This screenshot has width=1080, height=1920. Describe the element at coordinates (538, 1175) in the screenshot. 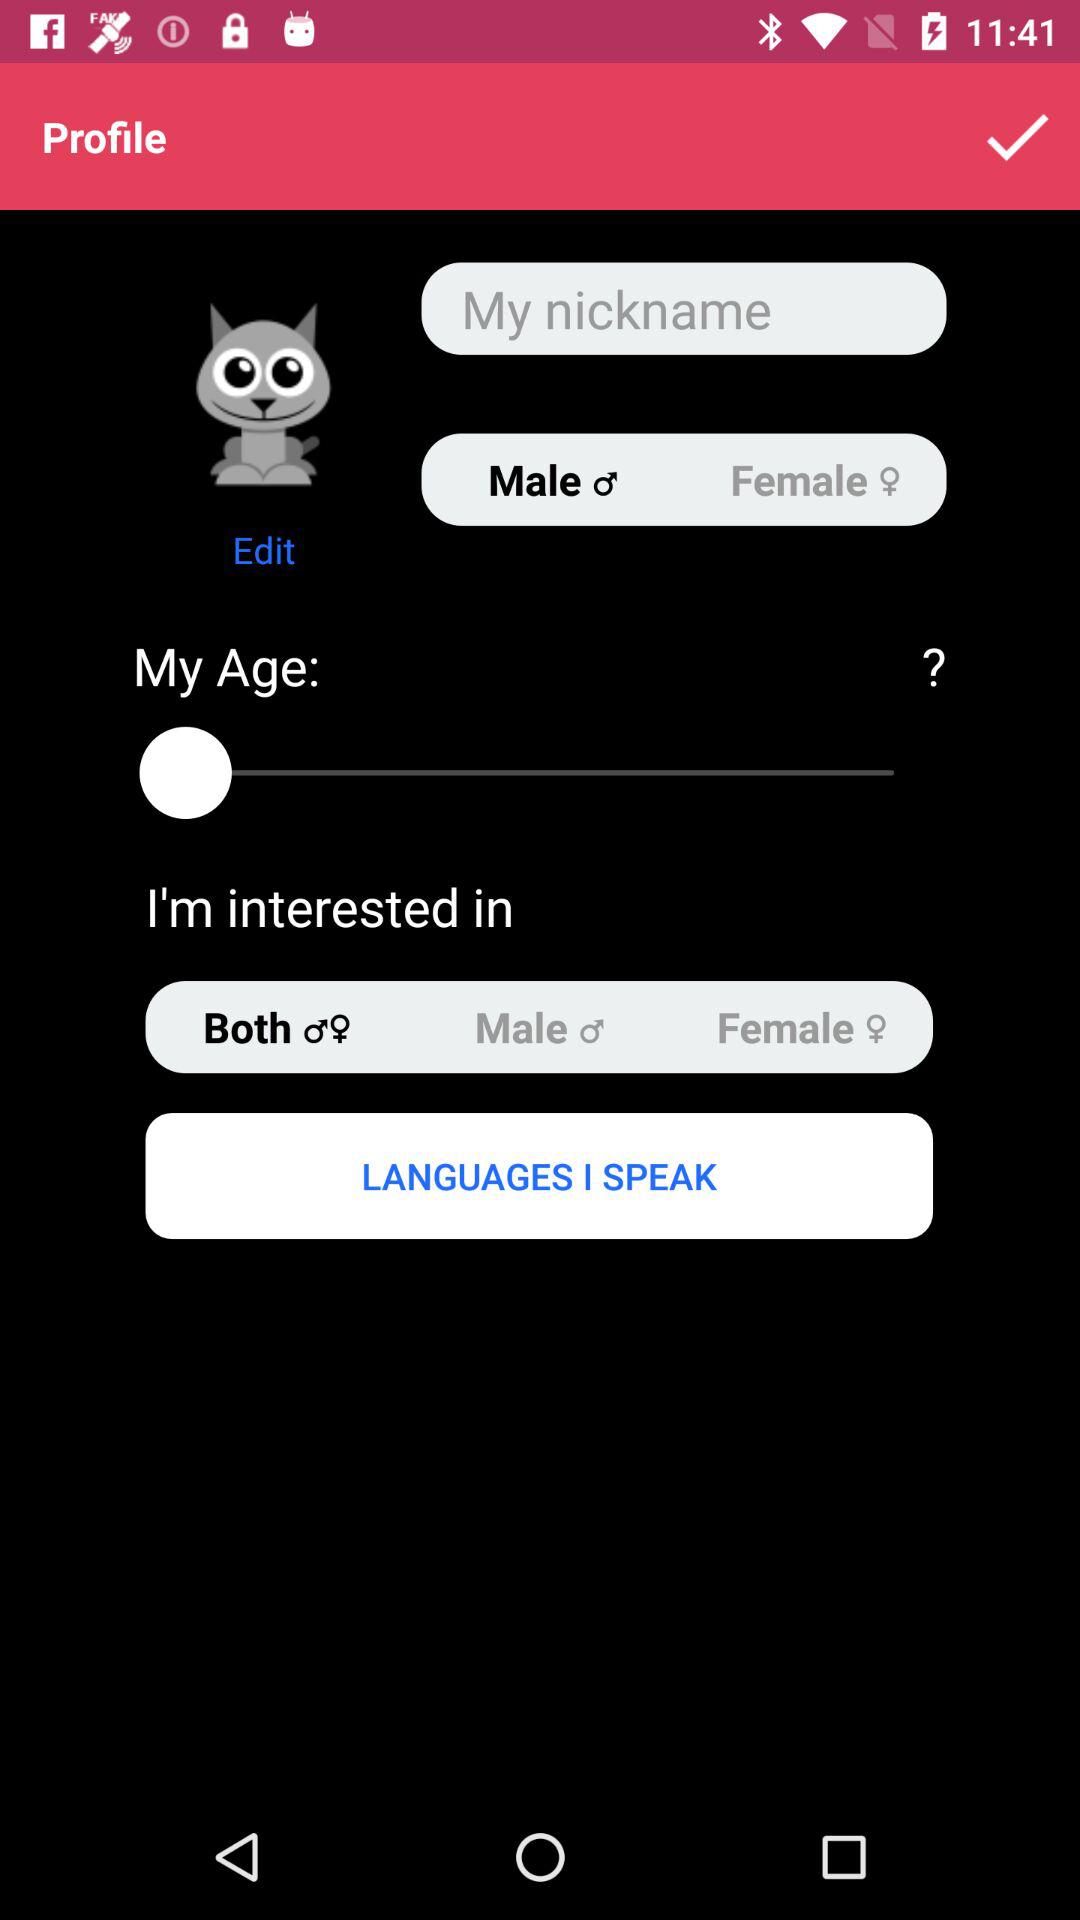

I see `scroll until the languages i speak item` at that location.